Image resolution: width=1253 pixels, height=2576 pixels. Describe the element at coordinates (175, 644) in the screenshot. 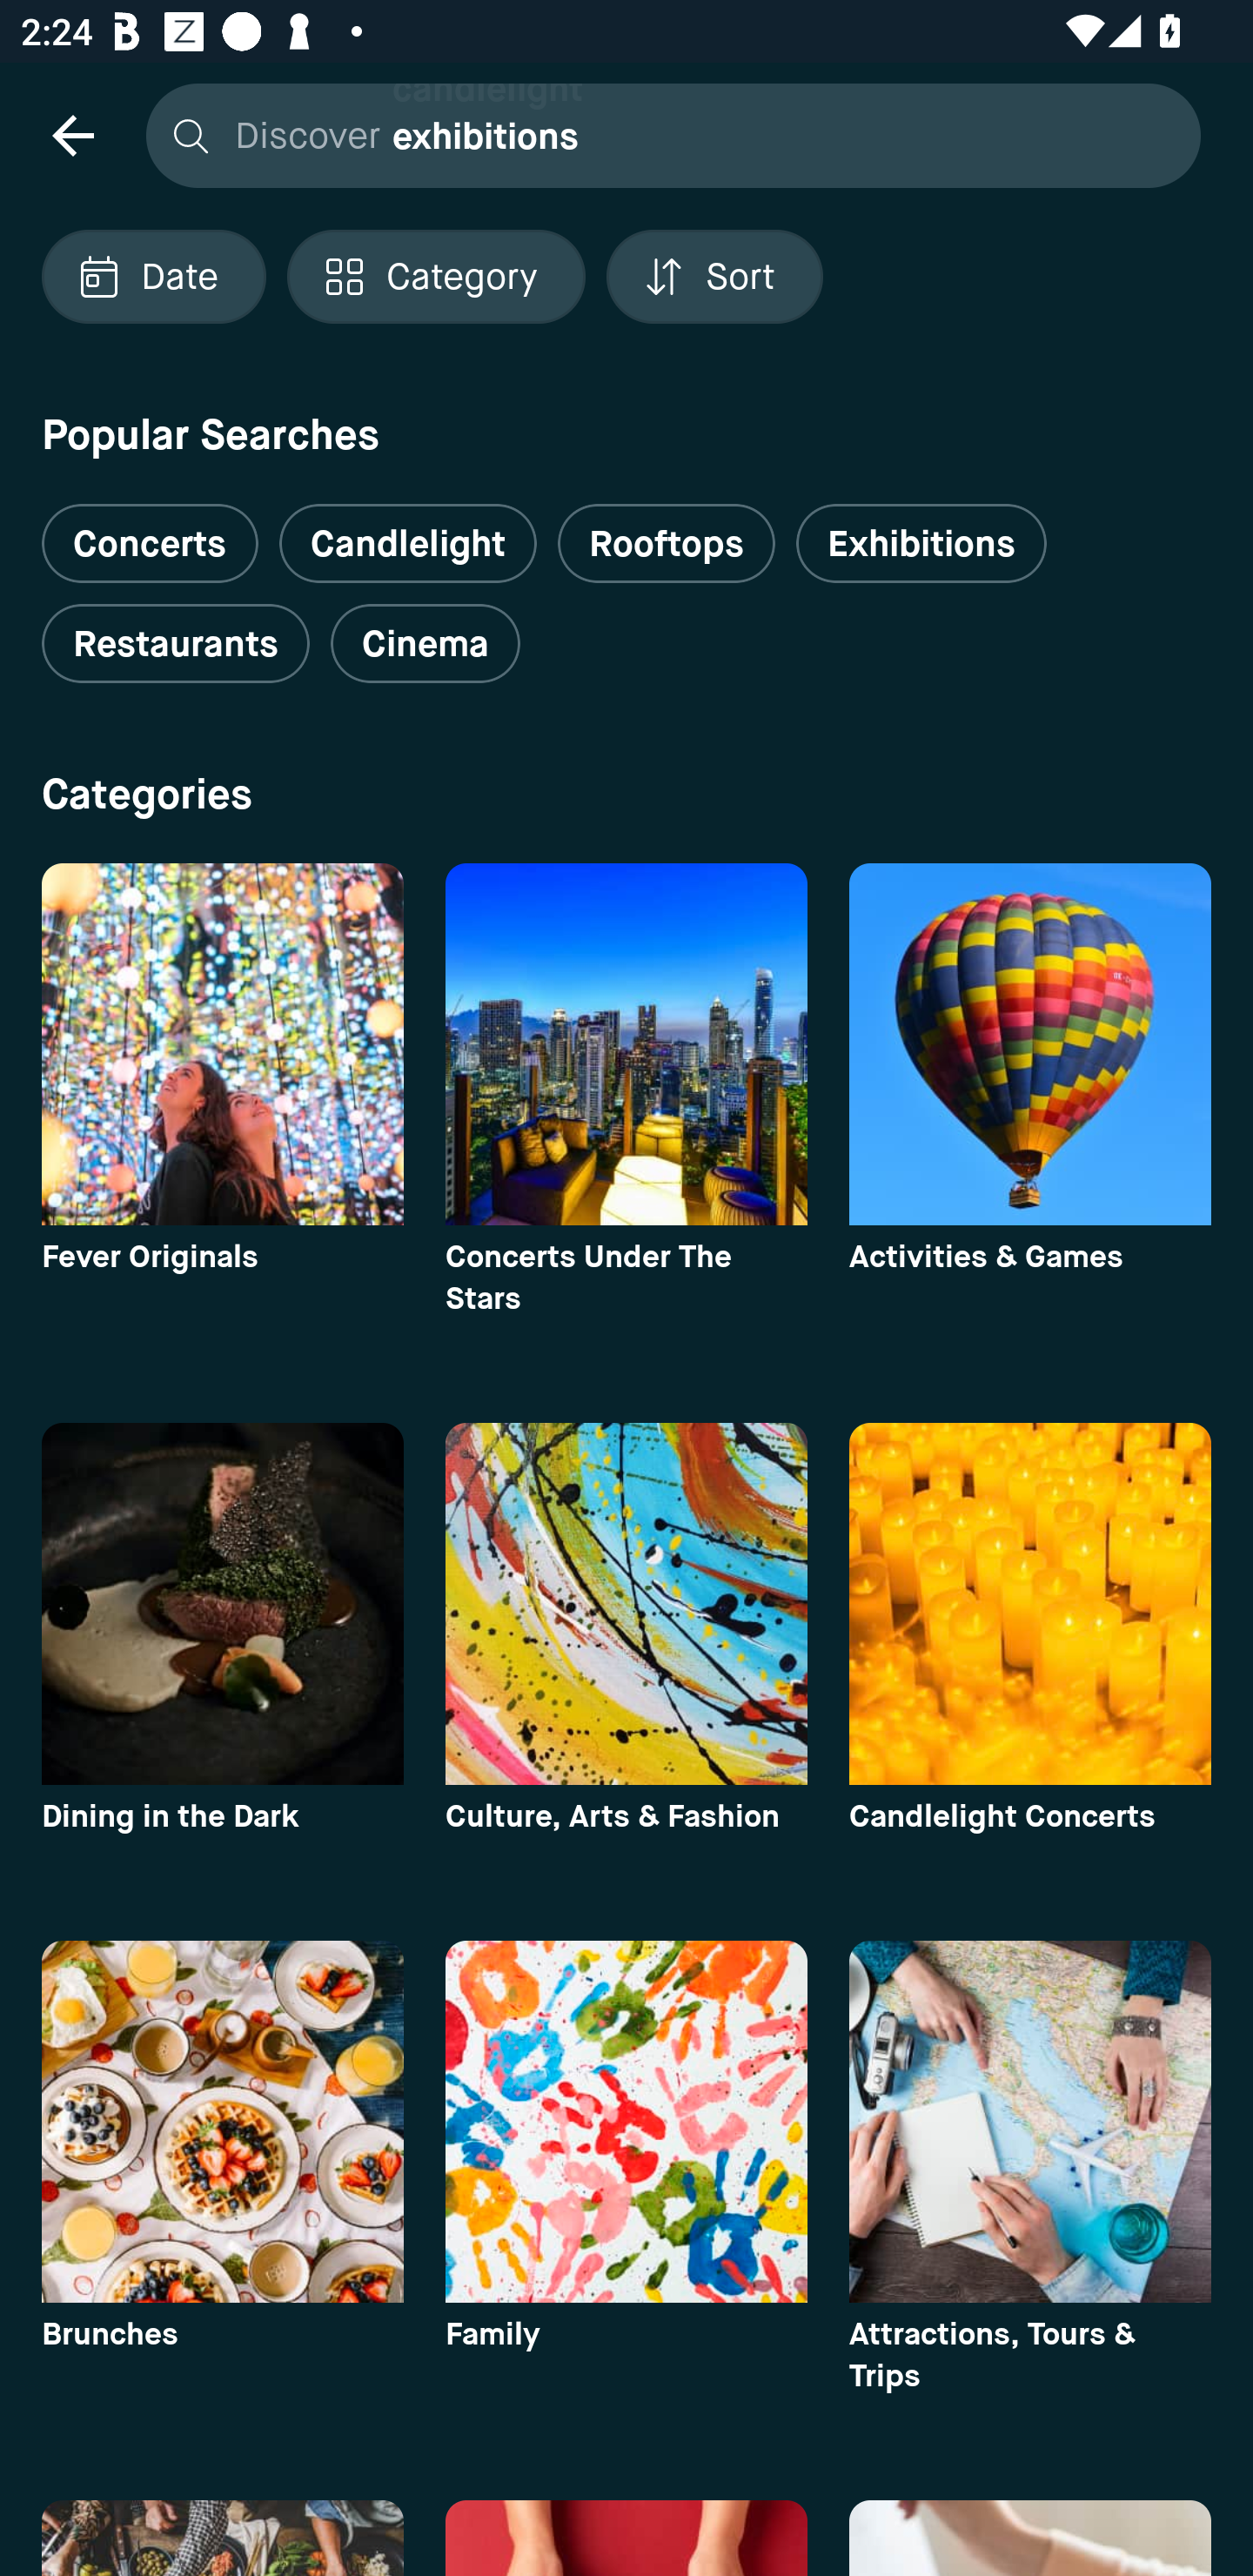

I see `Restaurants` at that location.